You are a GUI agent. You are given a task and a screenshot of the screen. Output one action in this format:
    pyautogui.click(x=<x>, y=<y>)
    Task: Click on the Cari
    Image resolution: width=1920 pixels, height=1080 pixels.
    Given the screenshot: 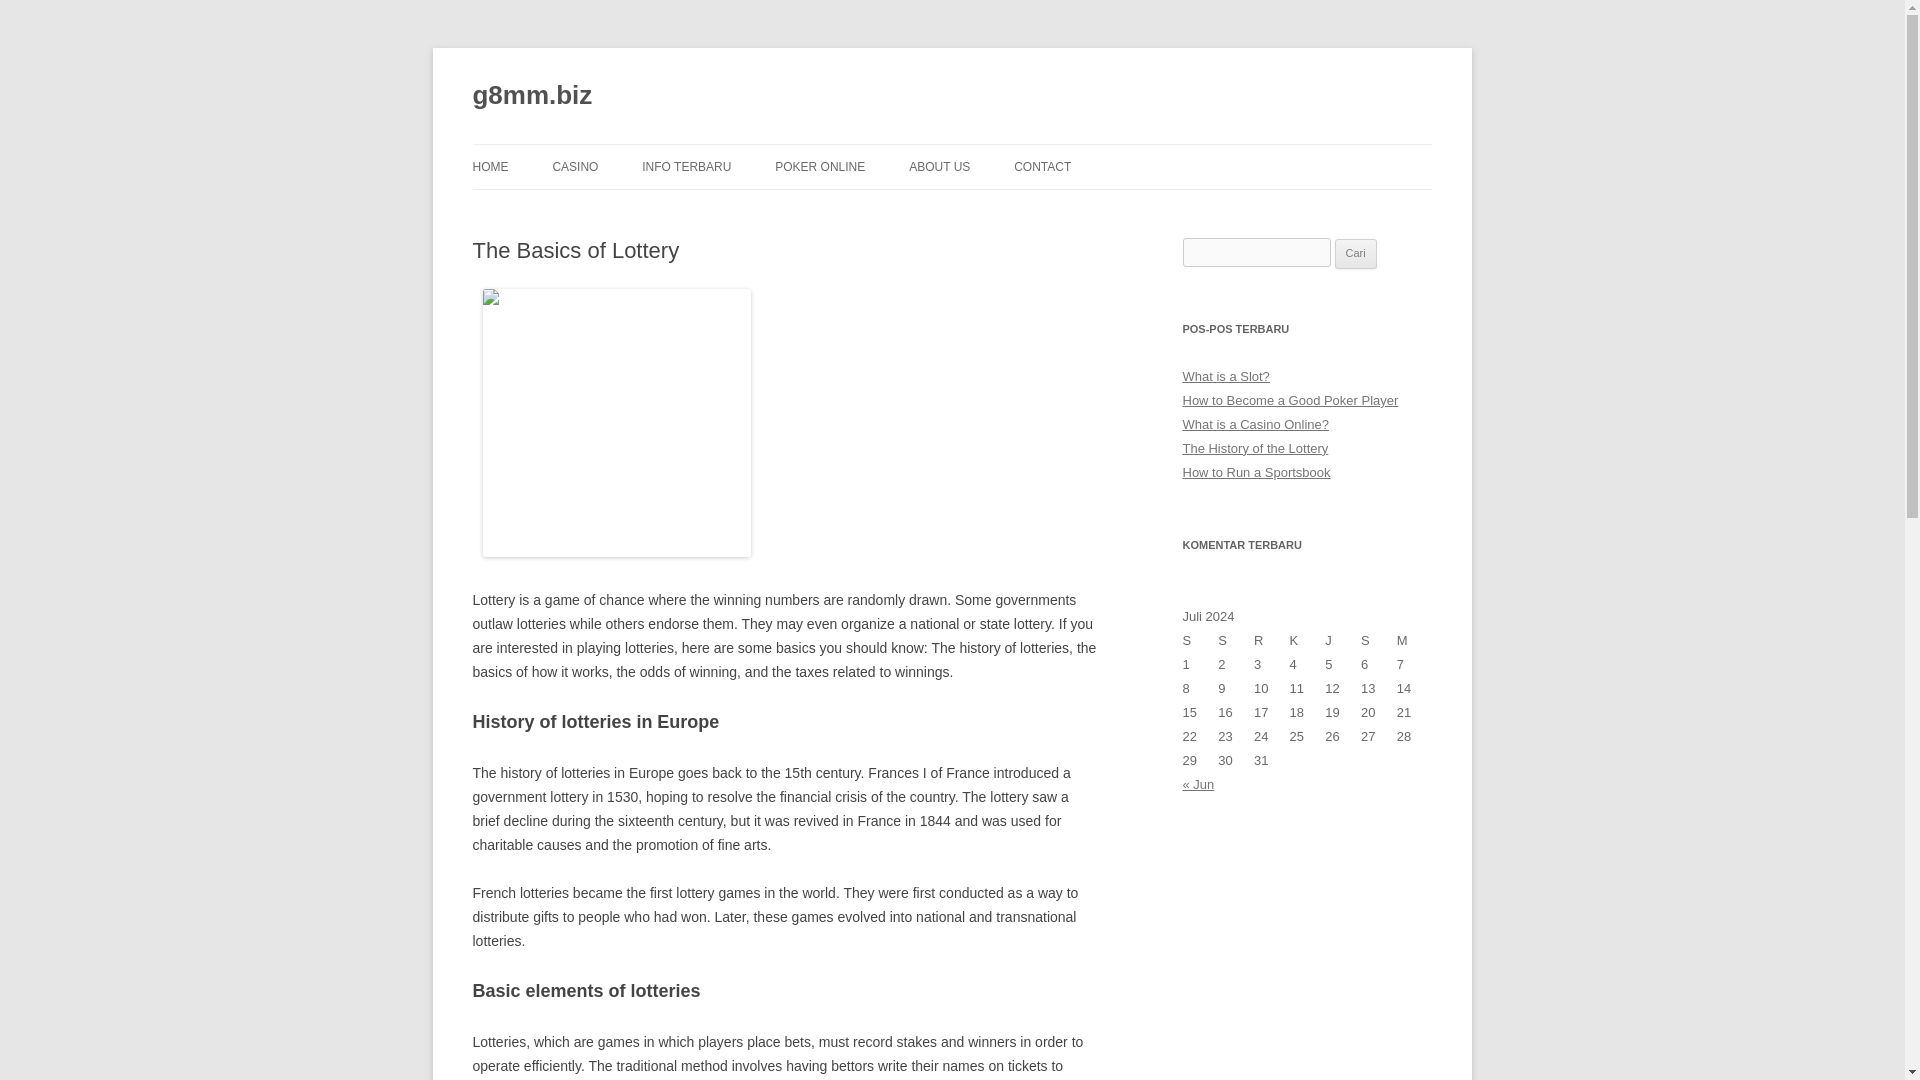 What is the action you would take?
    pyautogui.click(x=1355, y=253)
    